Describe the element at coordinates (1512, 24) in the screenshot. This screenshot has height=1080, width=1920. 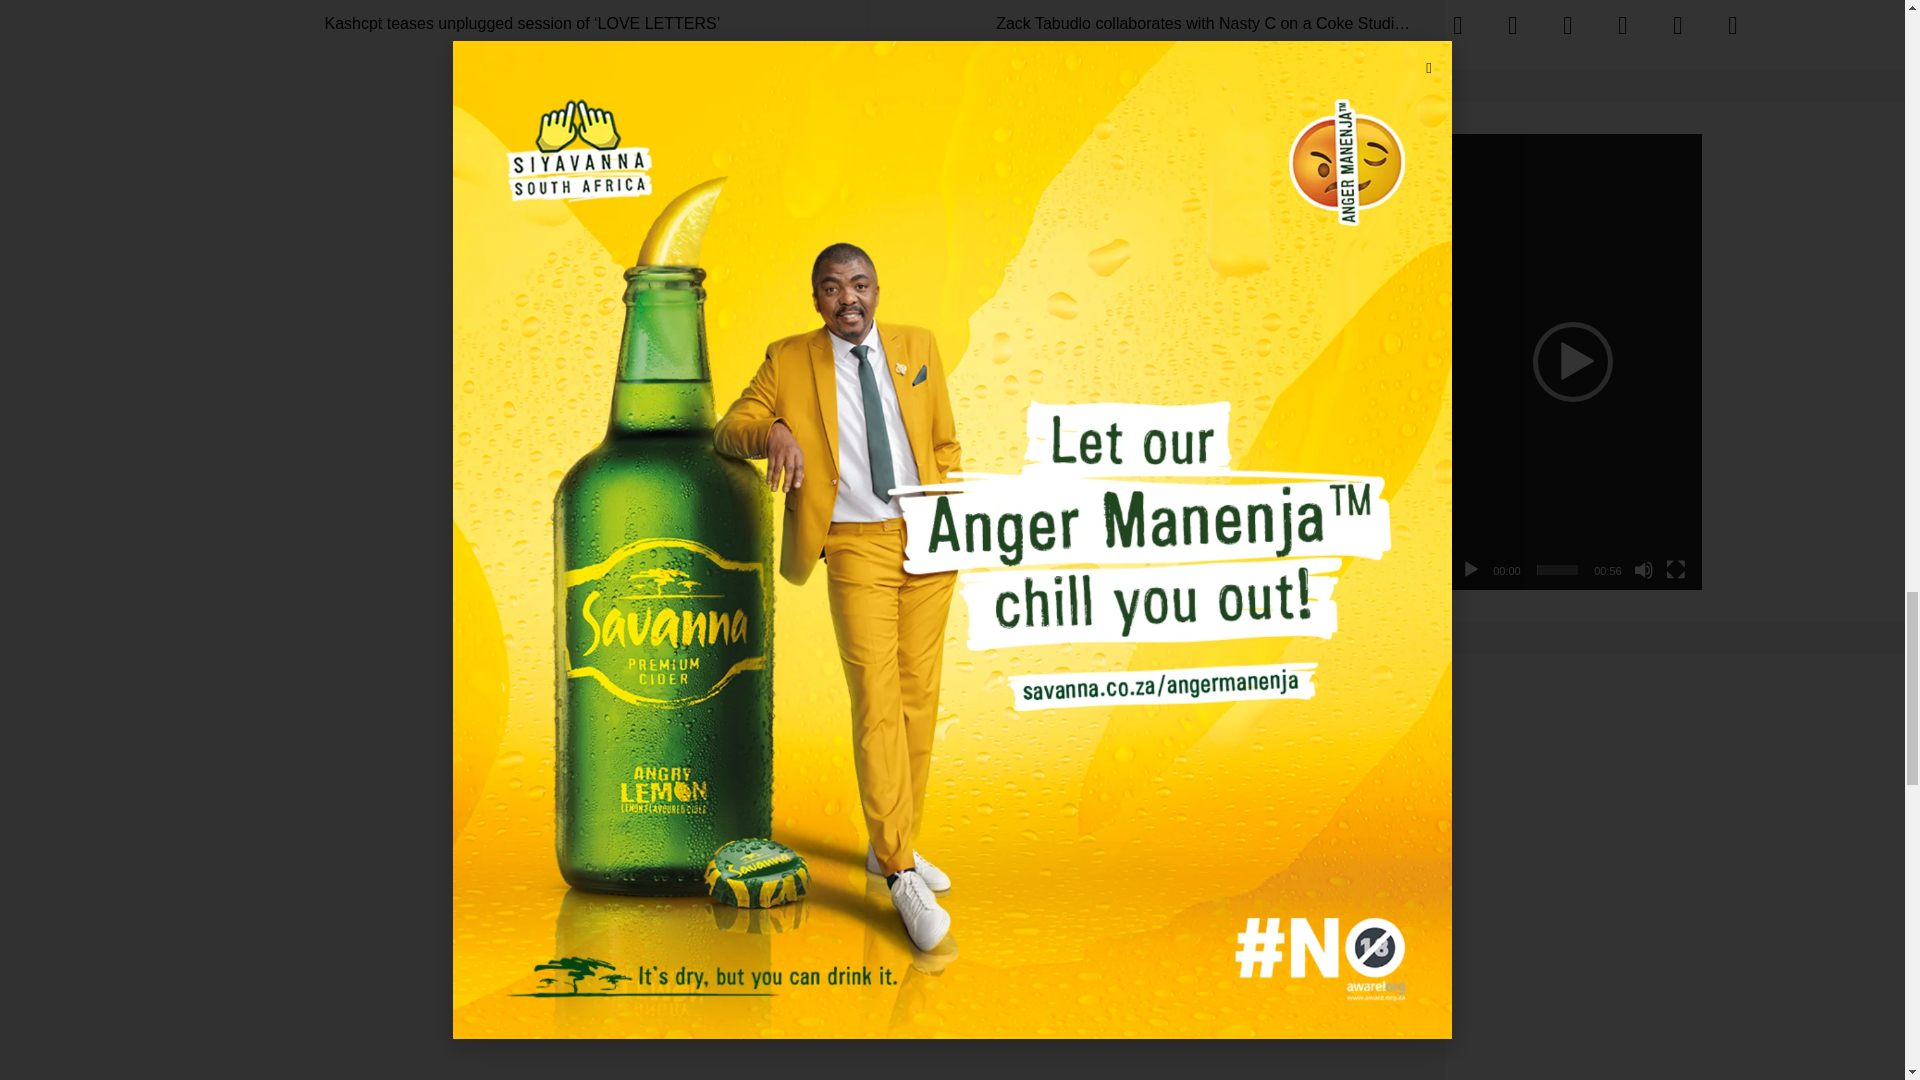
I see `X-twitter` at that location.